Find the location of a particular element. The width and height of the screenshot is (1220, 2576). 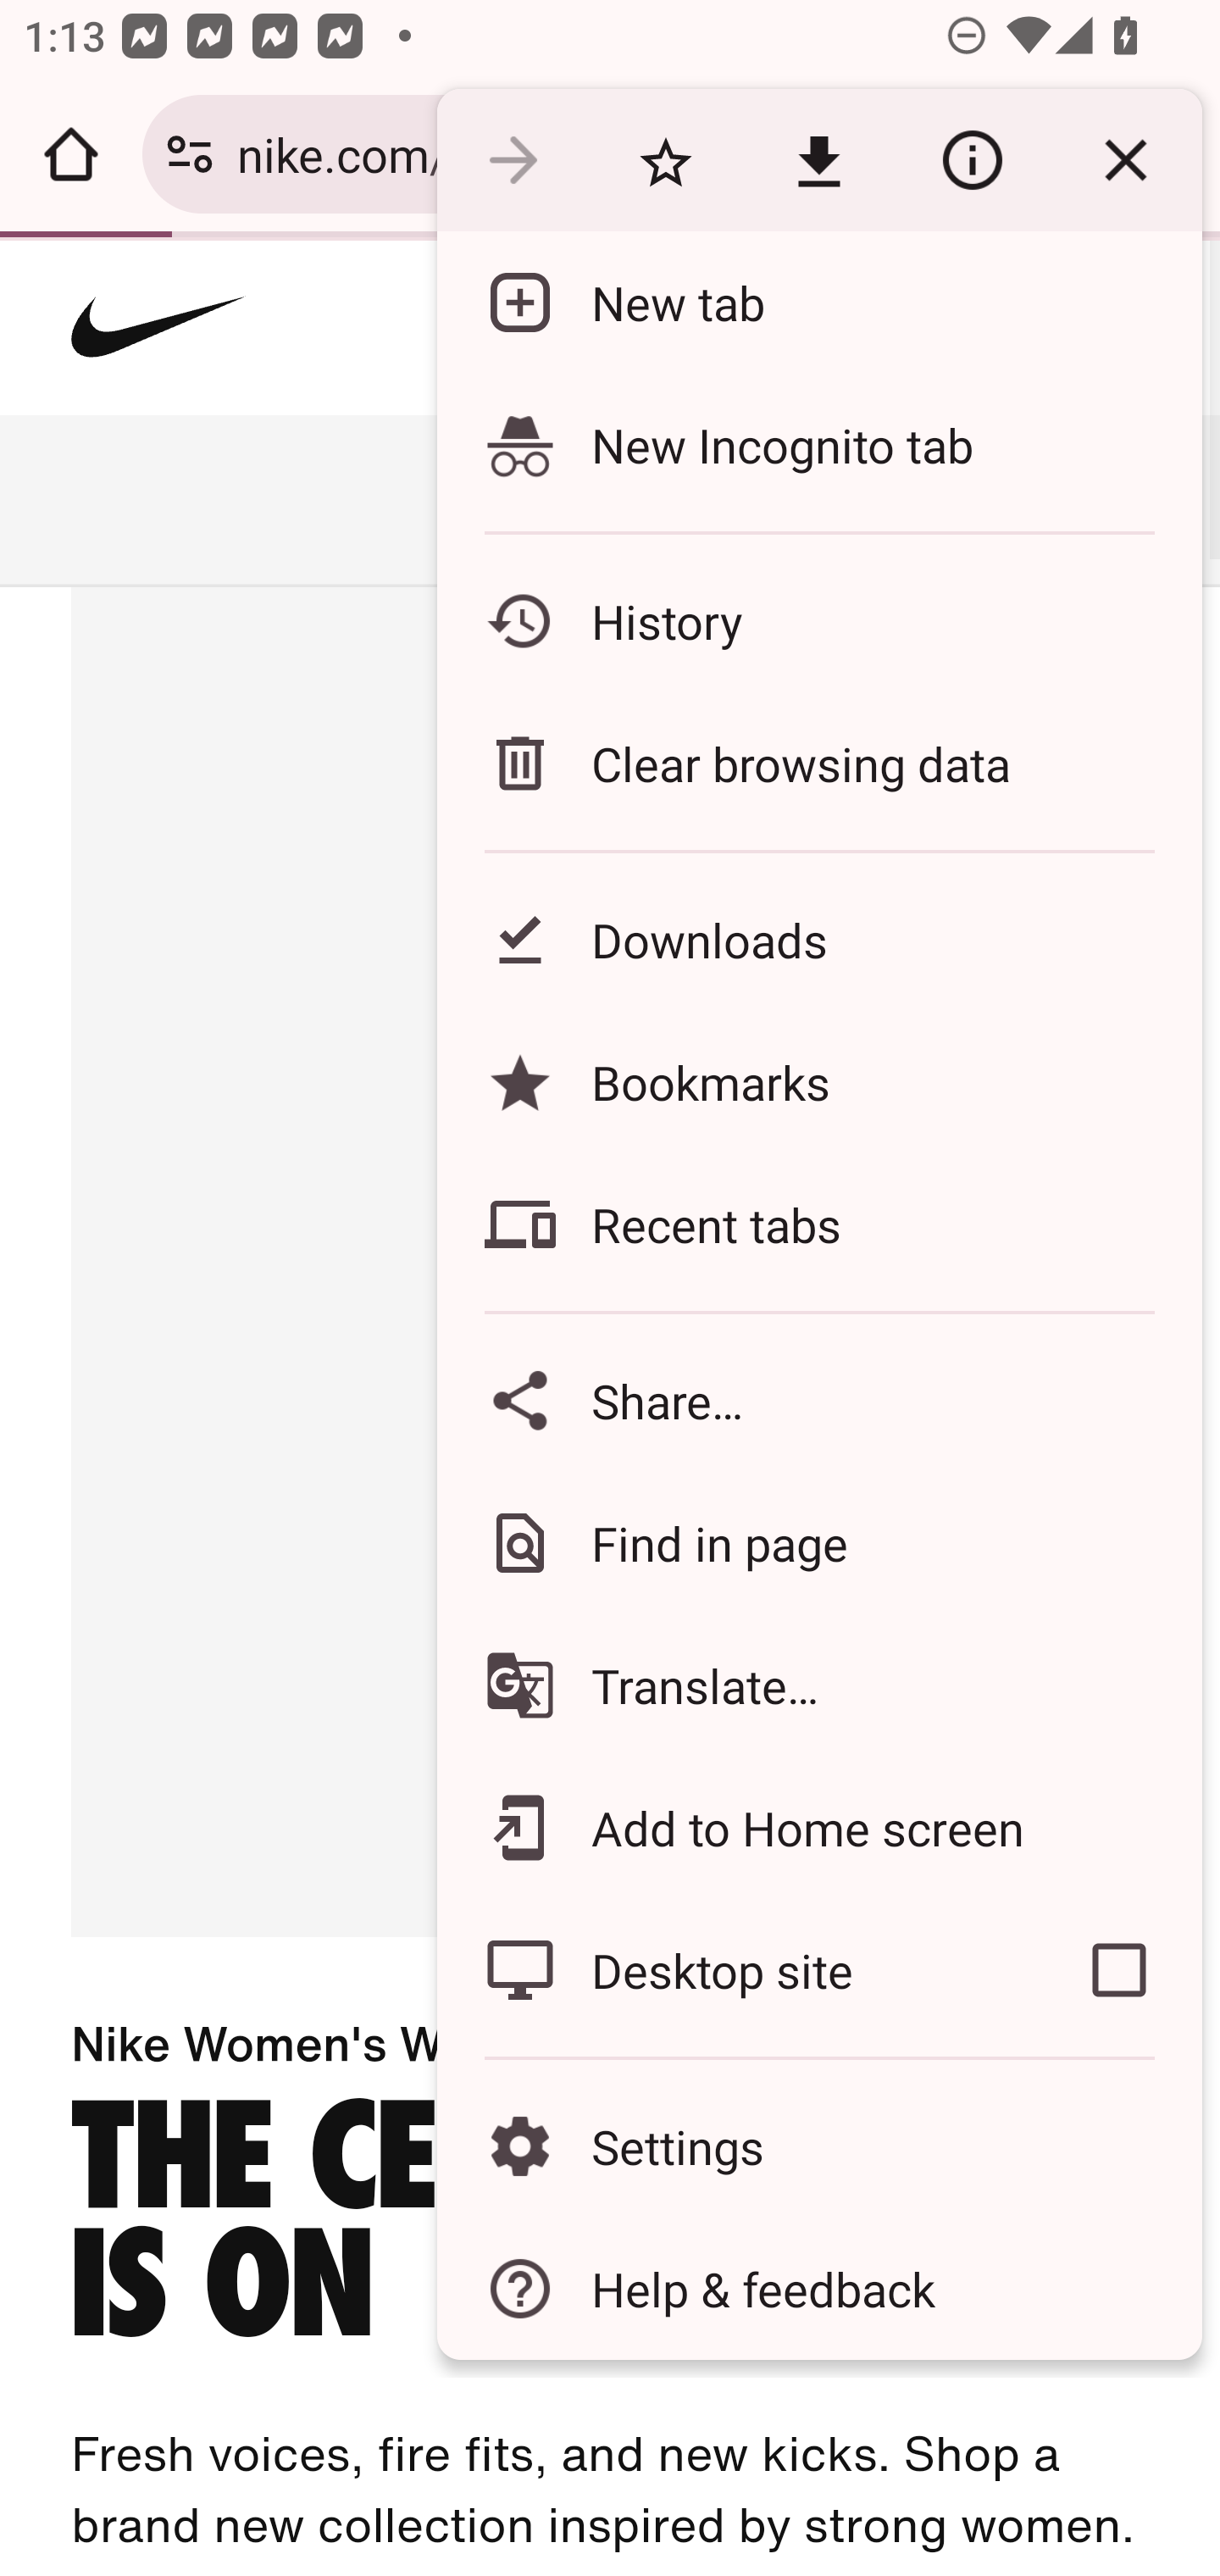

Download is located at coordinates (818, 161).